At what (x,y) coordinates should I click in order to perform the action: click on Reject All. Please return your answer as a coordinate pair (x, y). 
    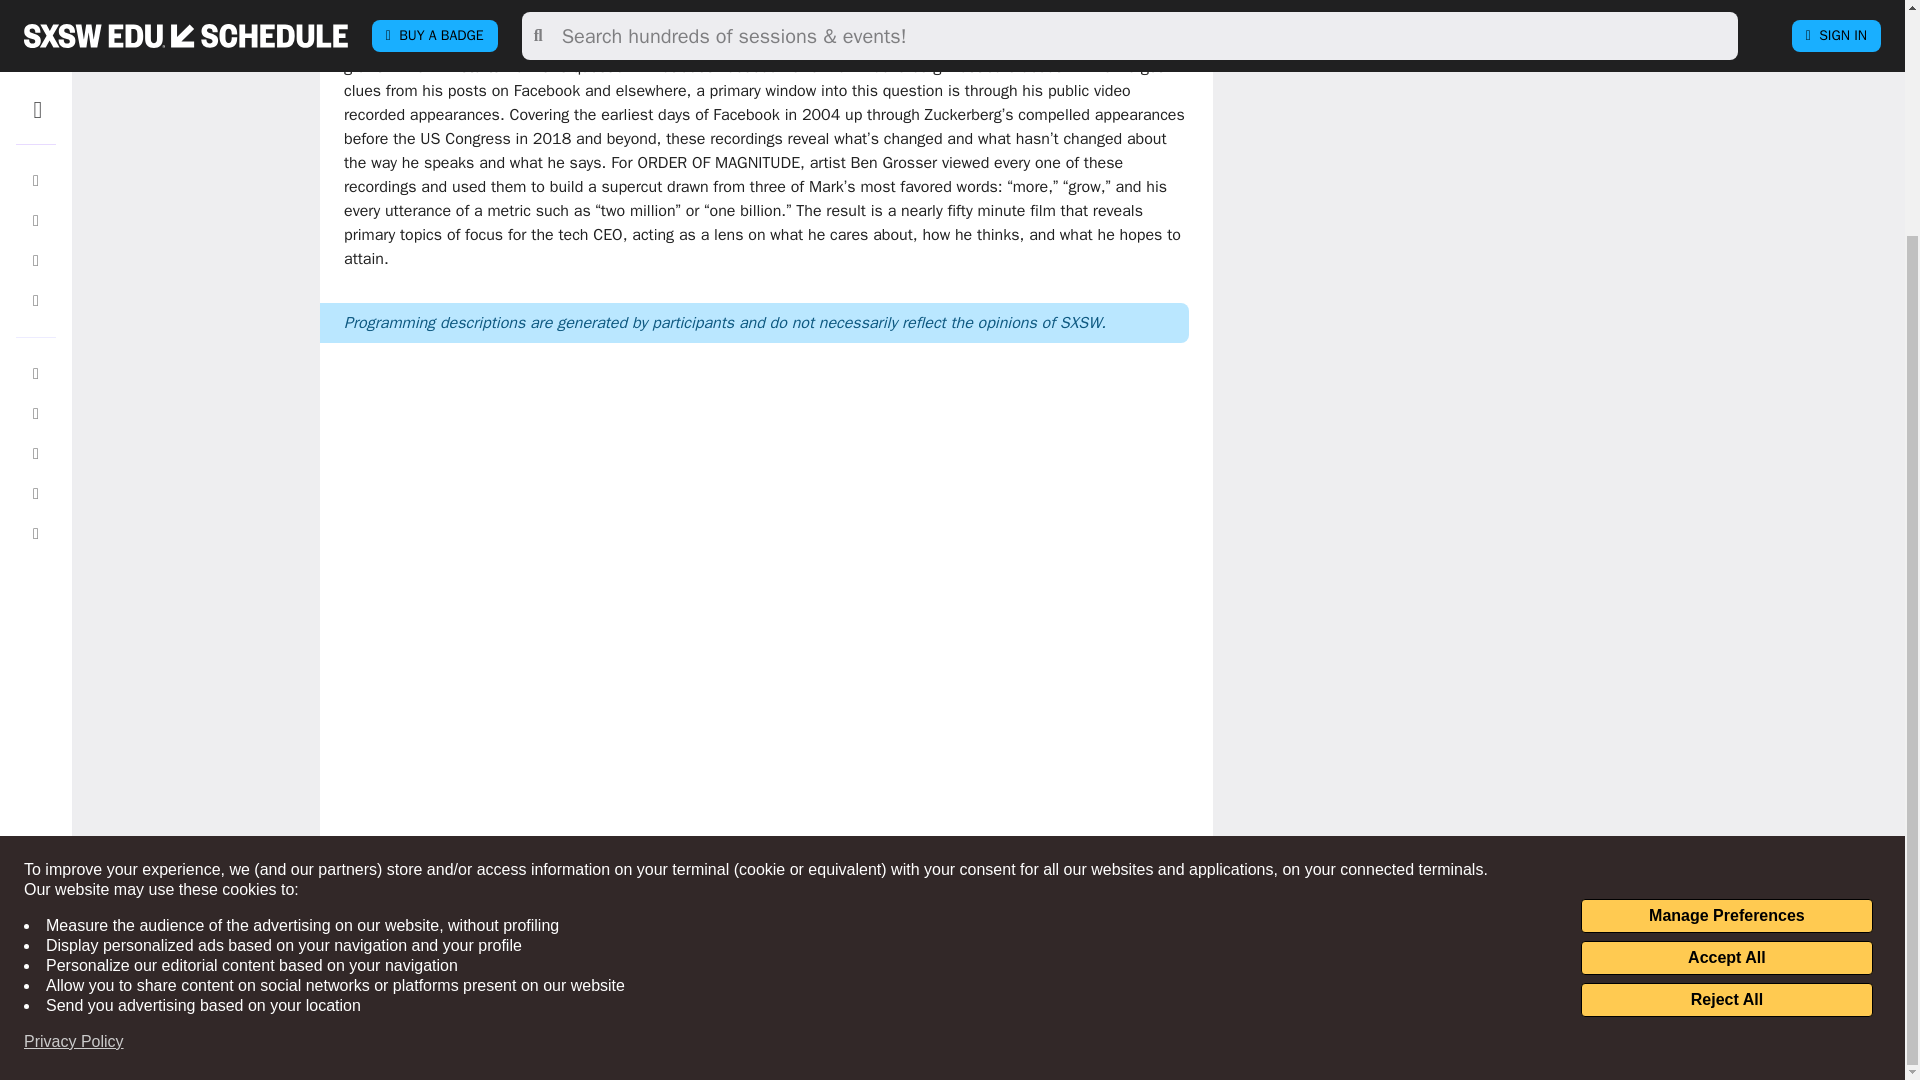
    Looking at the image, I should click on (1726, 712).